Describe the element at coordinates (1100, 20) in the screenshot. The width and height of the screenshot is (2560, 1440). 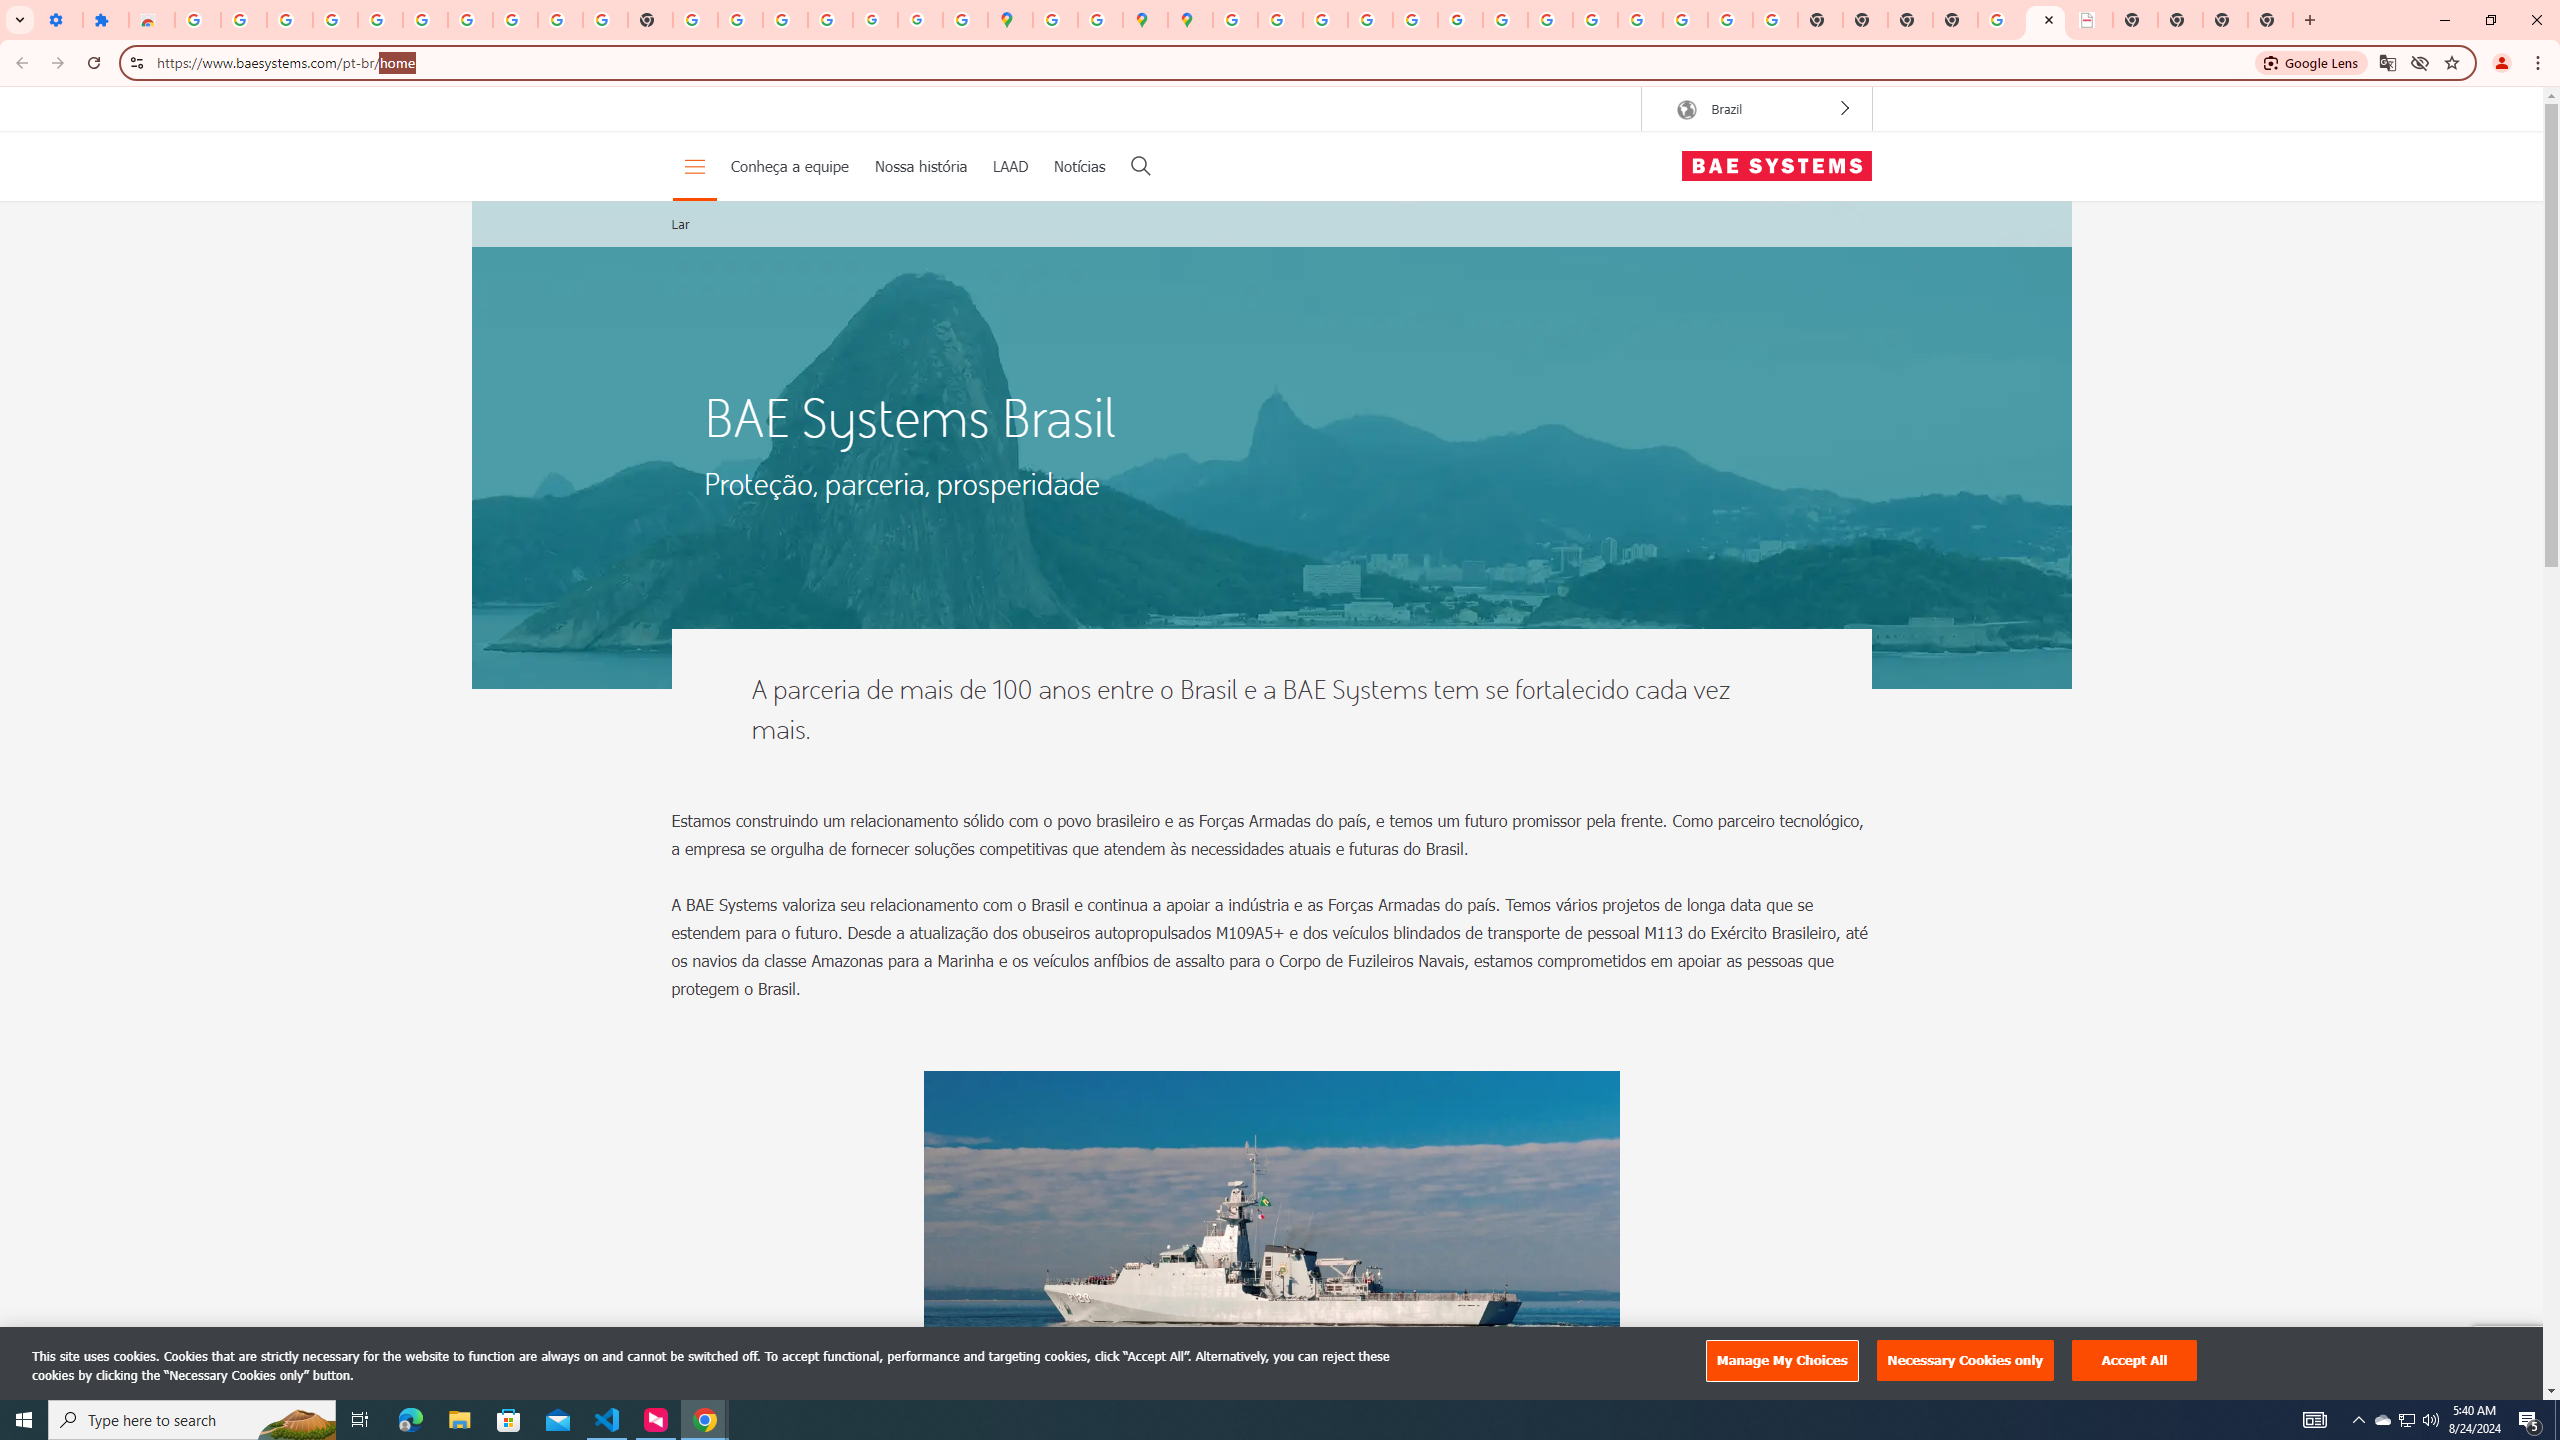
I see `Safety in Our Products - Google Safety Center` at that location.